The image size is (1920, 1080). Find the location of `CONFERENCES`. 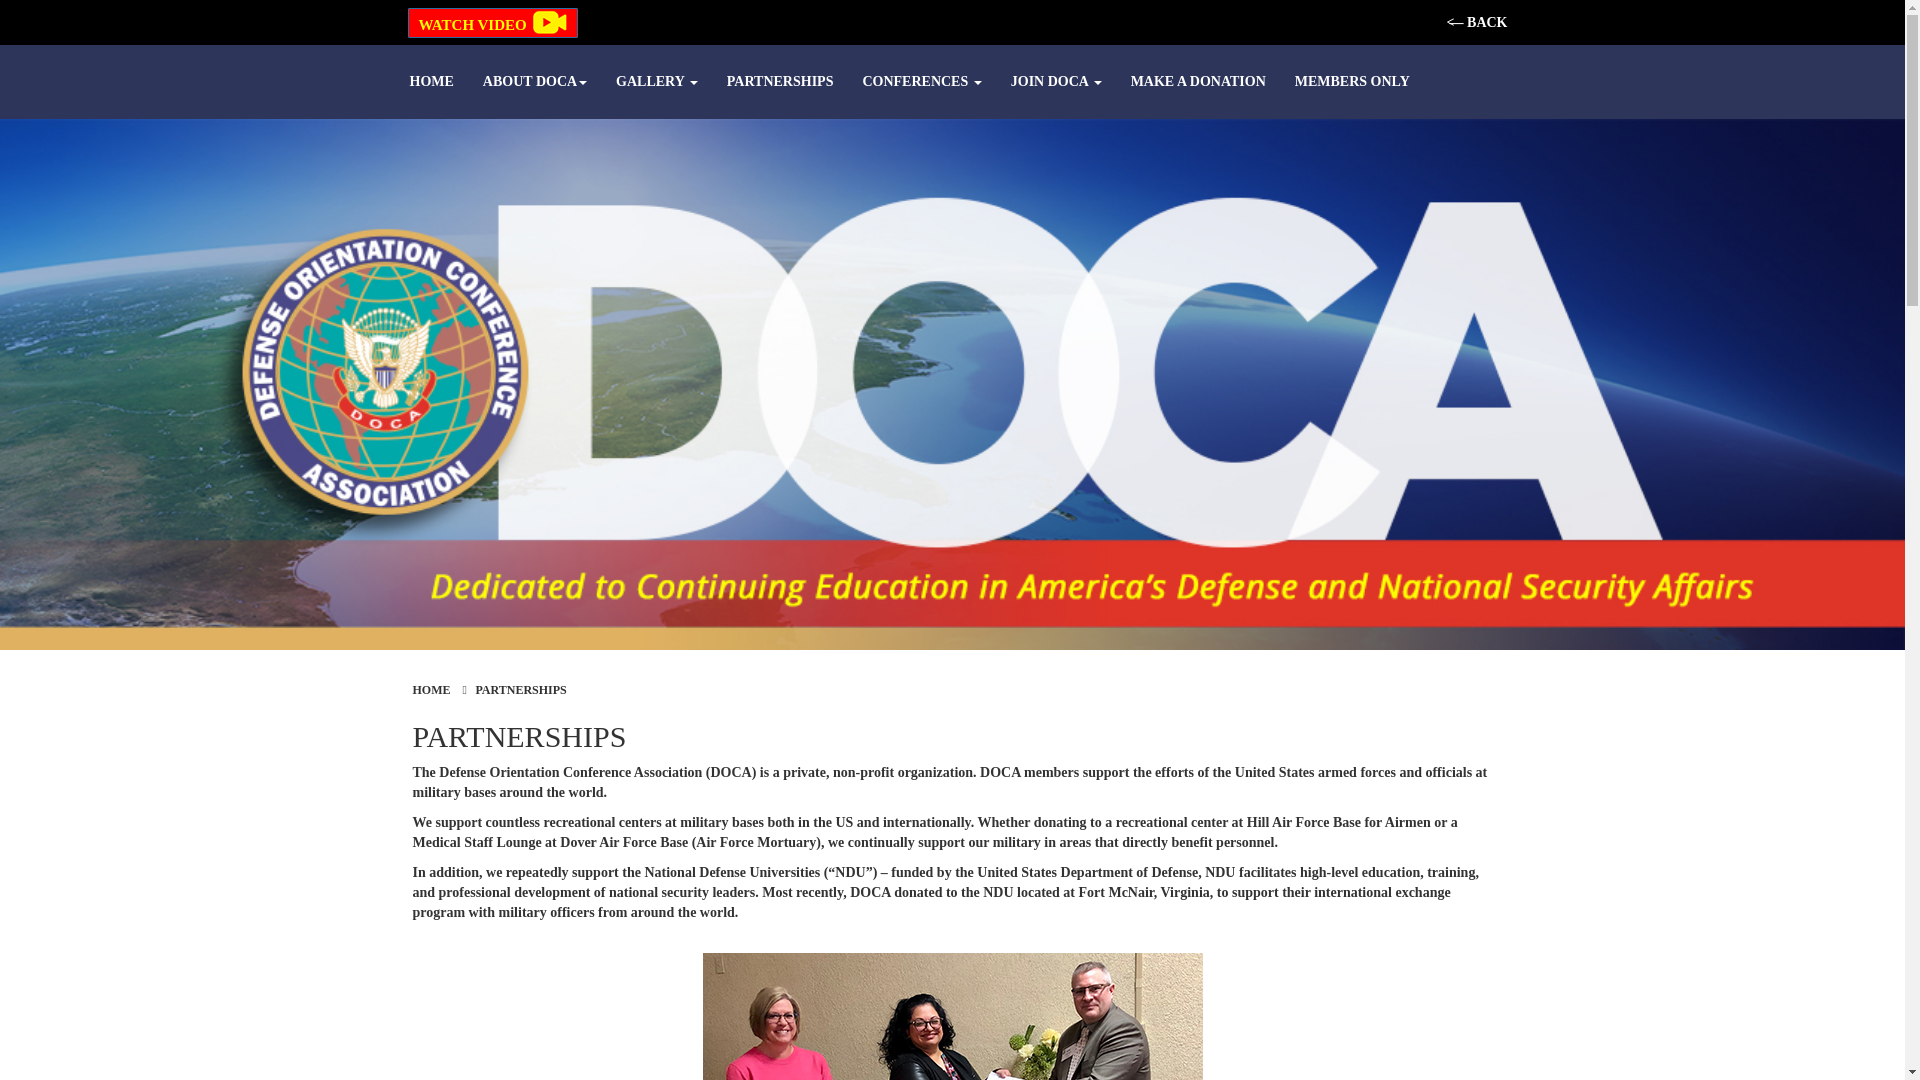

CONFERENCES is located at coordinates (921, 82).